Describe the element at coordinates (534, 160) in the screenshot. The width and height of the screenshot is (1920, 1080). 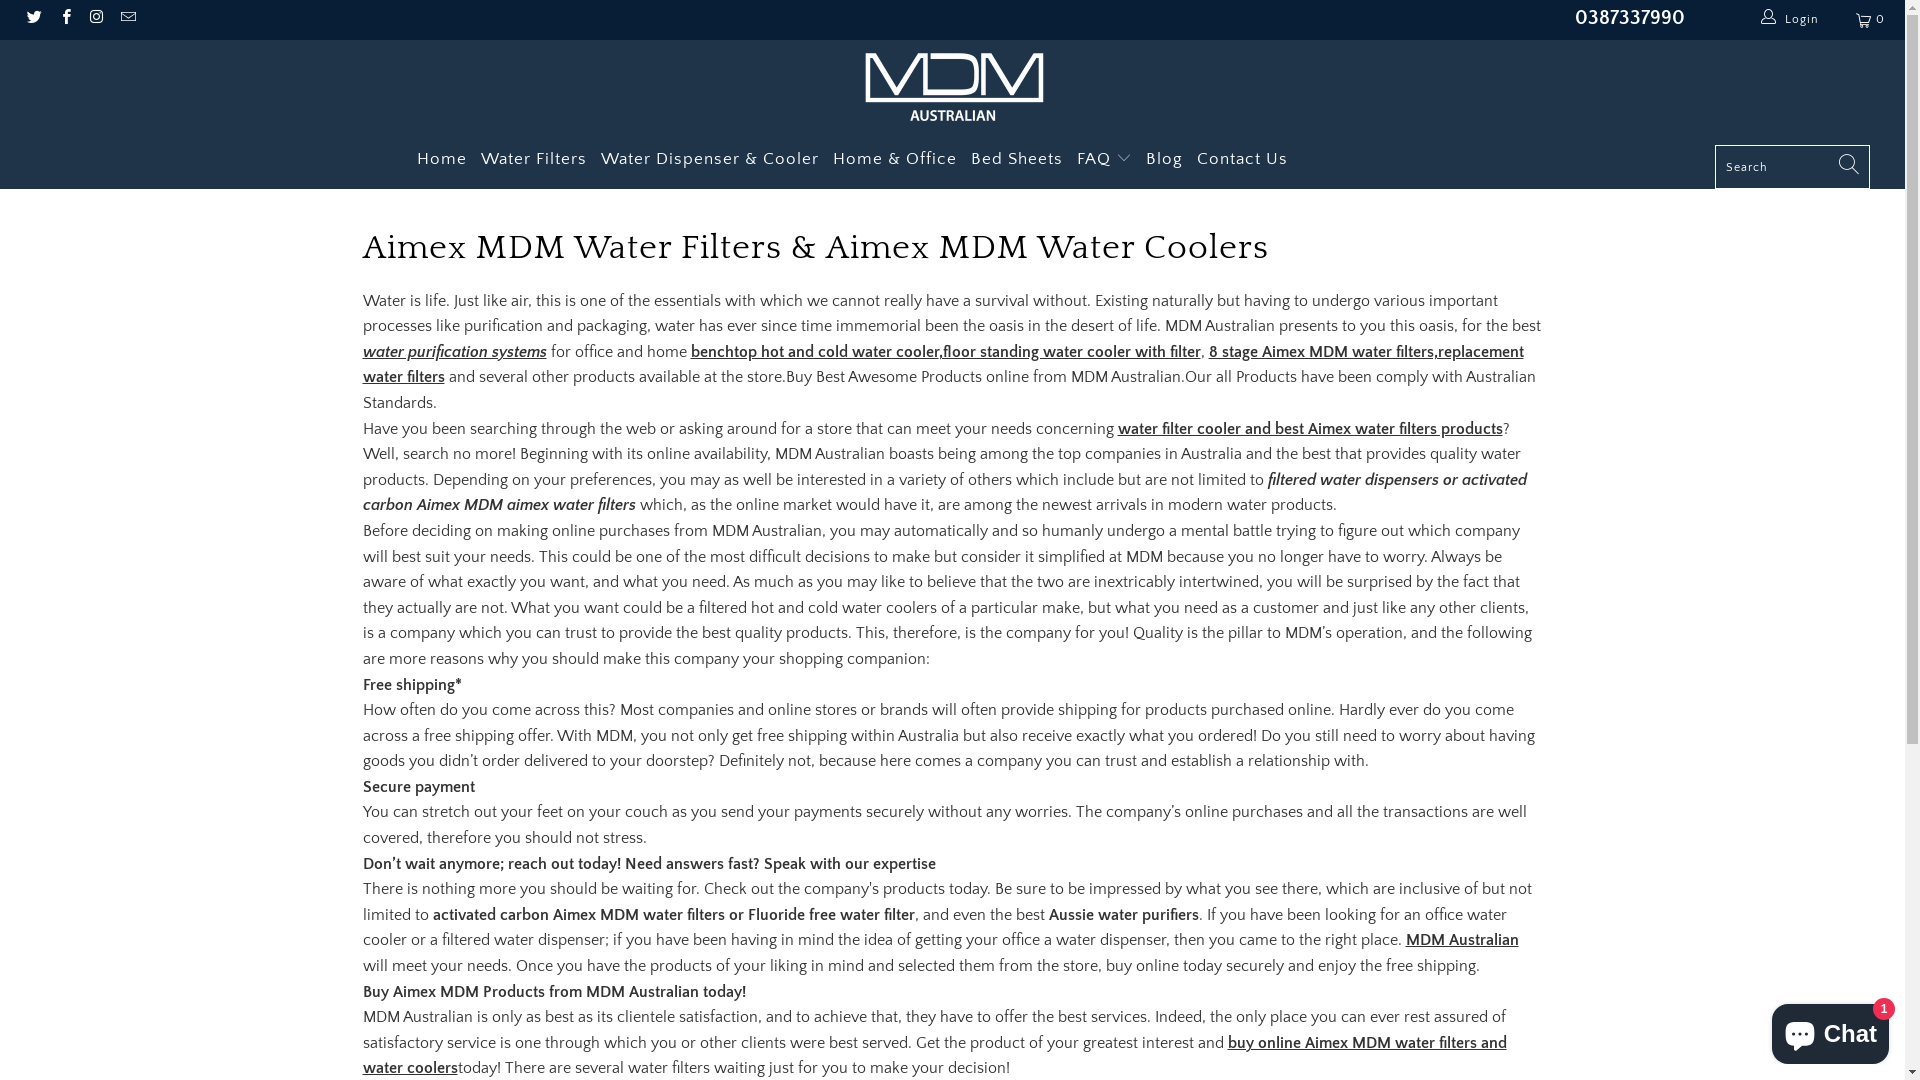
I see `Water Filters` at that location.